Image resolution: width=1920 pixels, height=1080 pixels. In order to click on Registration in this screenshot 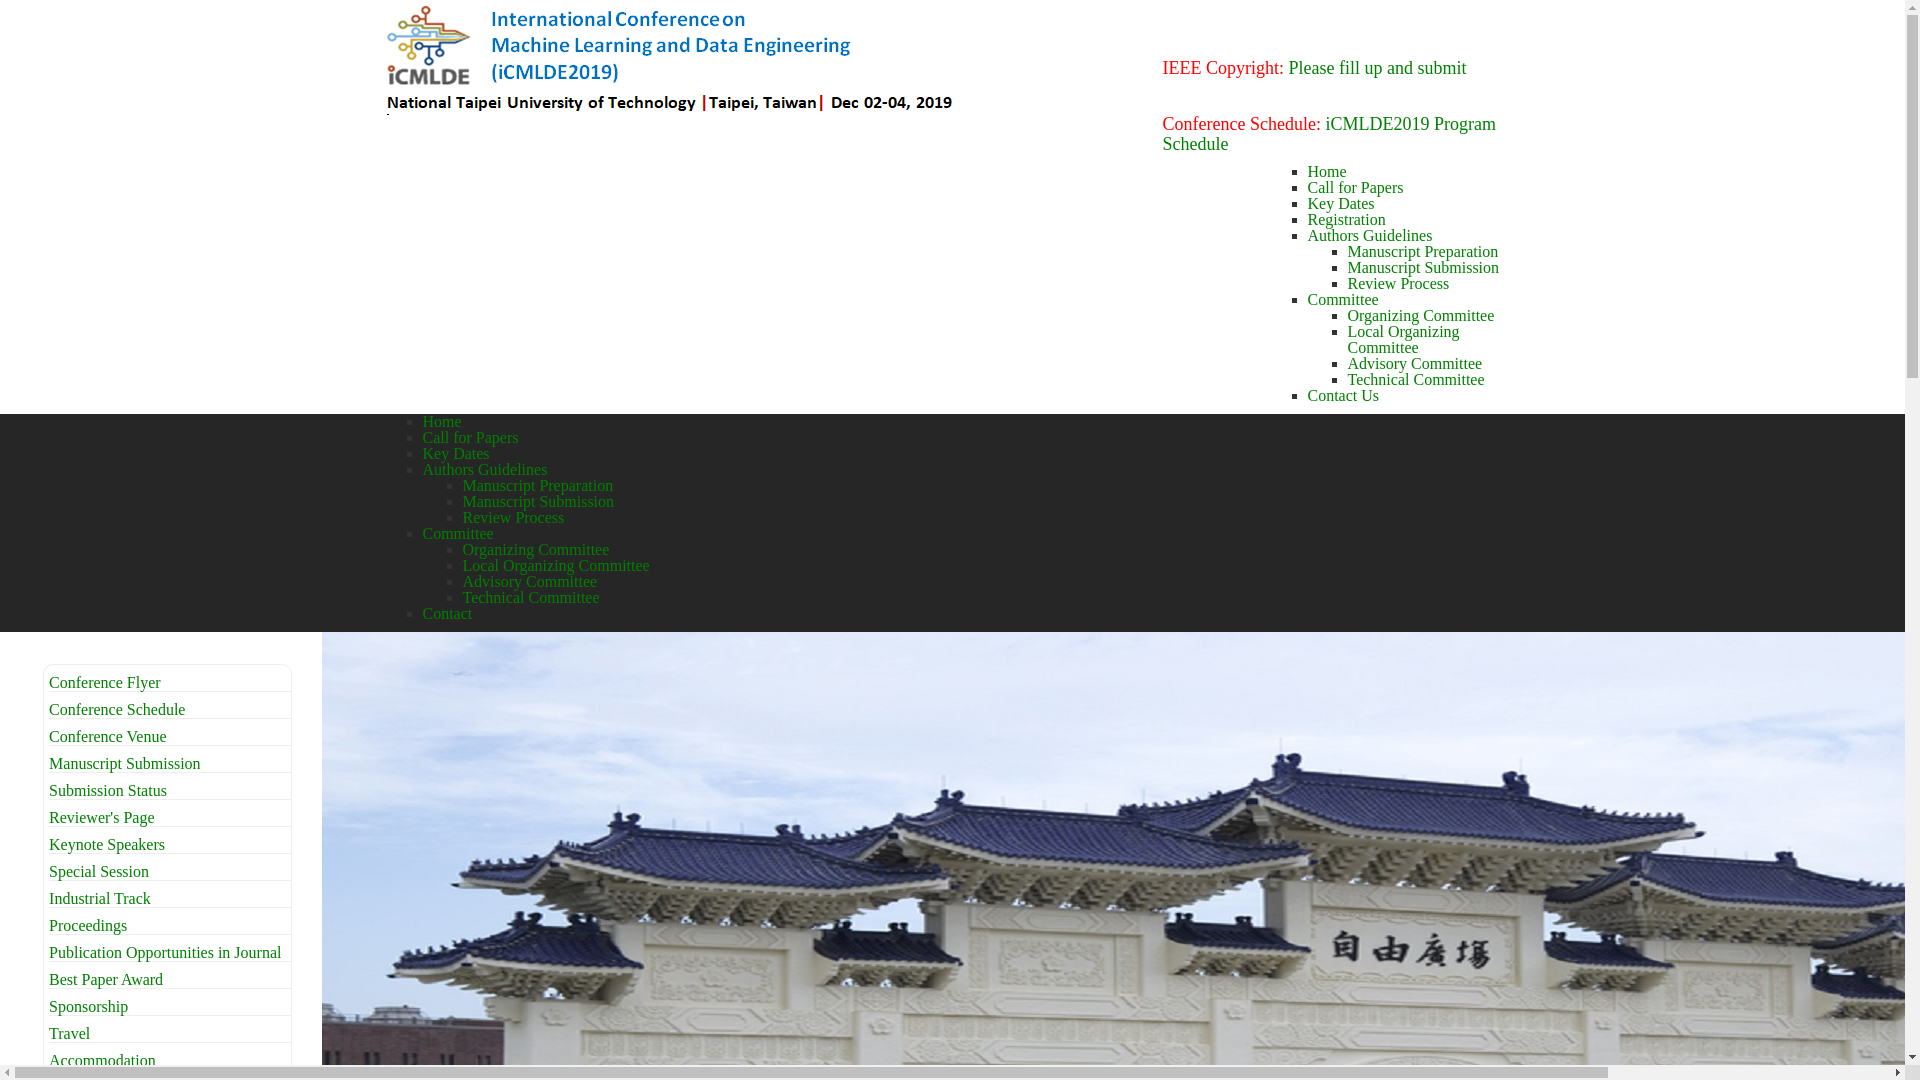, I will do `click(1347, 220)`.